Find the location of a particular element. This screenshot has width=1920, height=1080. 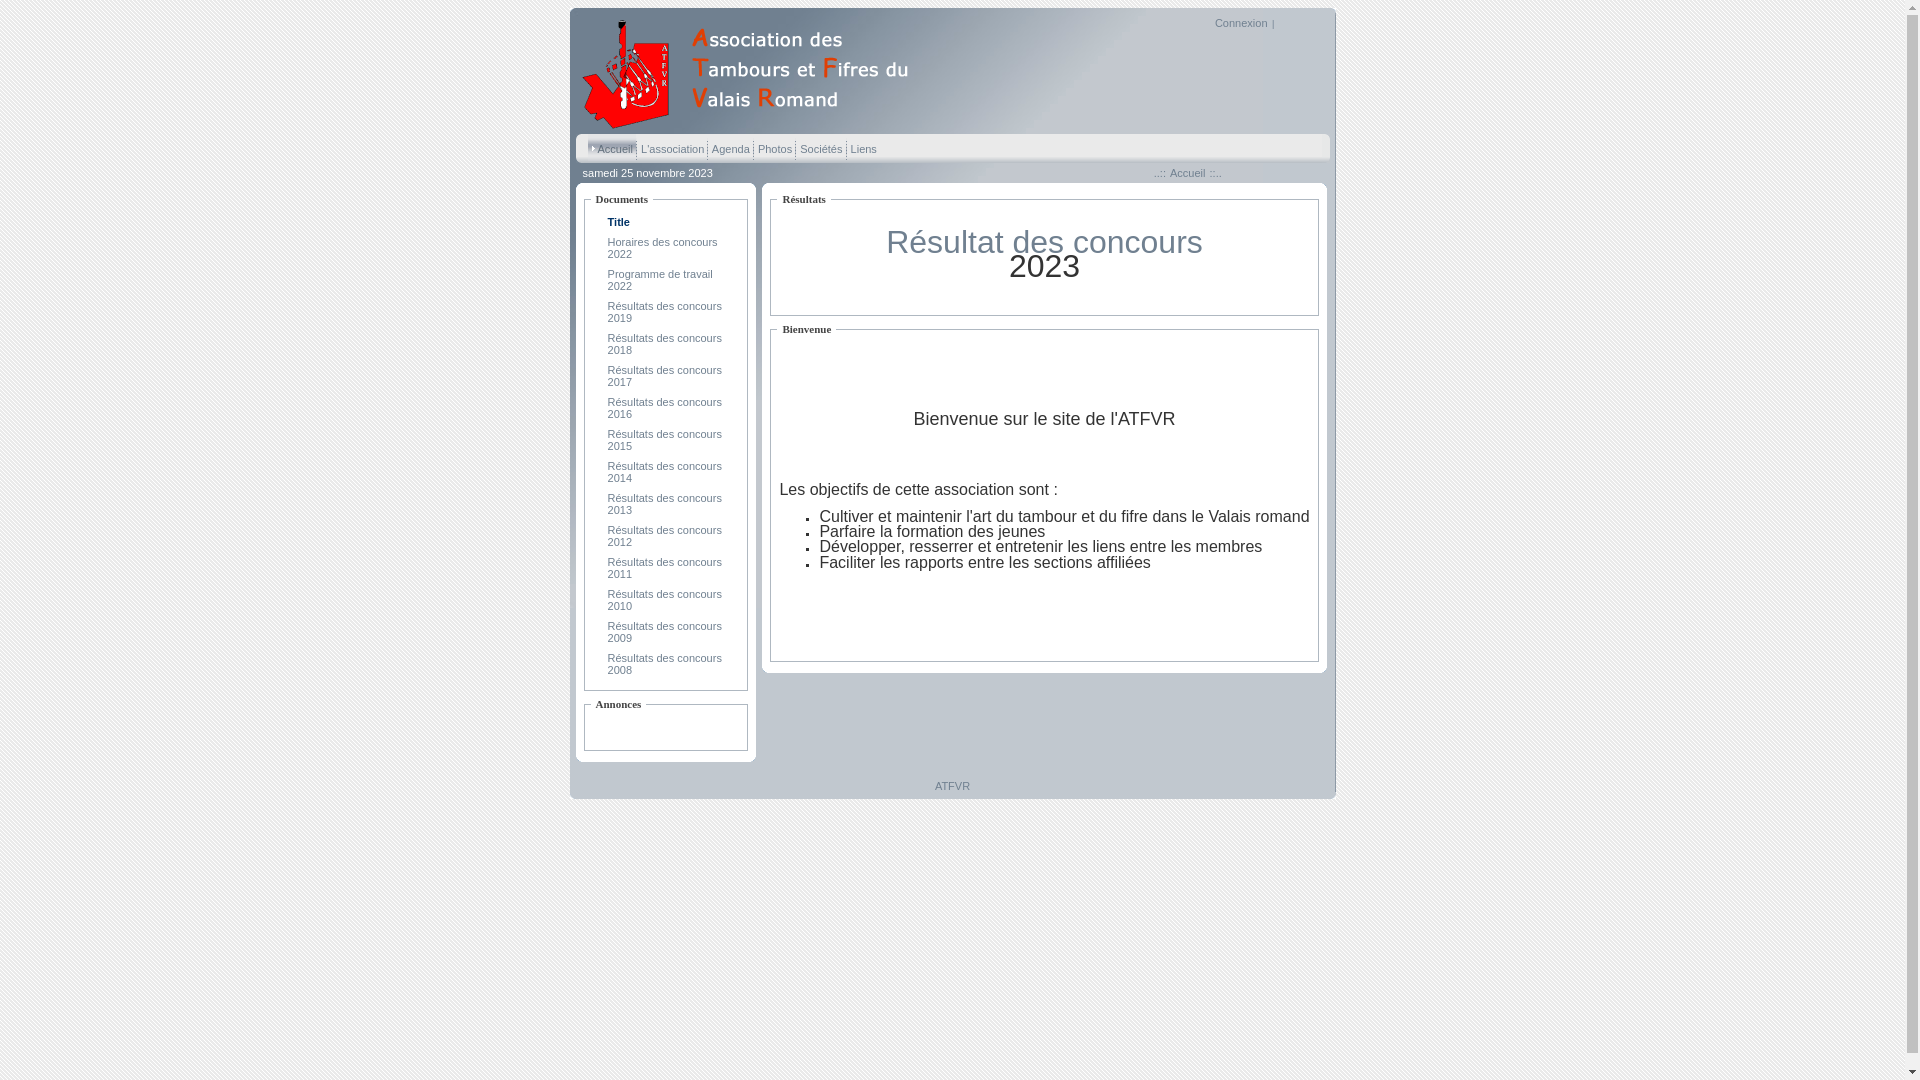

Connexion is located at coordinates (1242, 23).